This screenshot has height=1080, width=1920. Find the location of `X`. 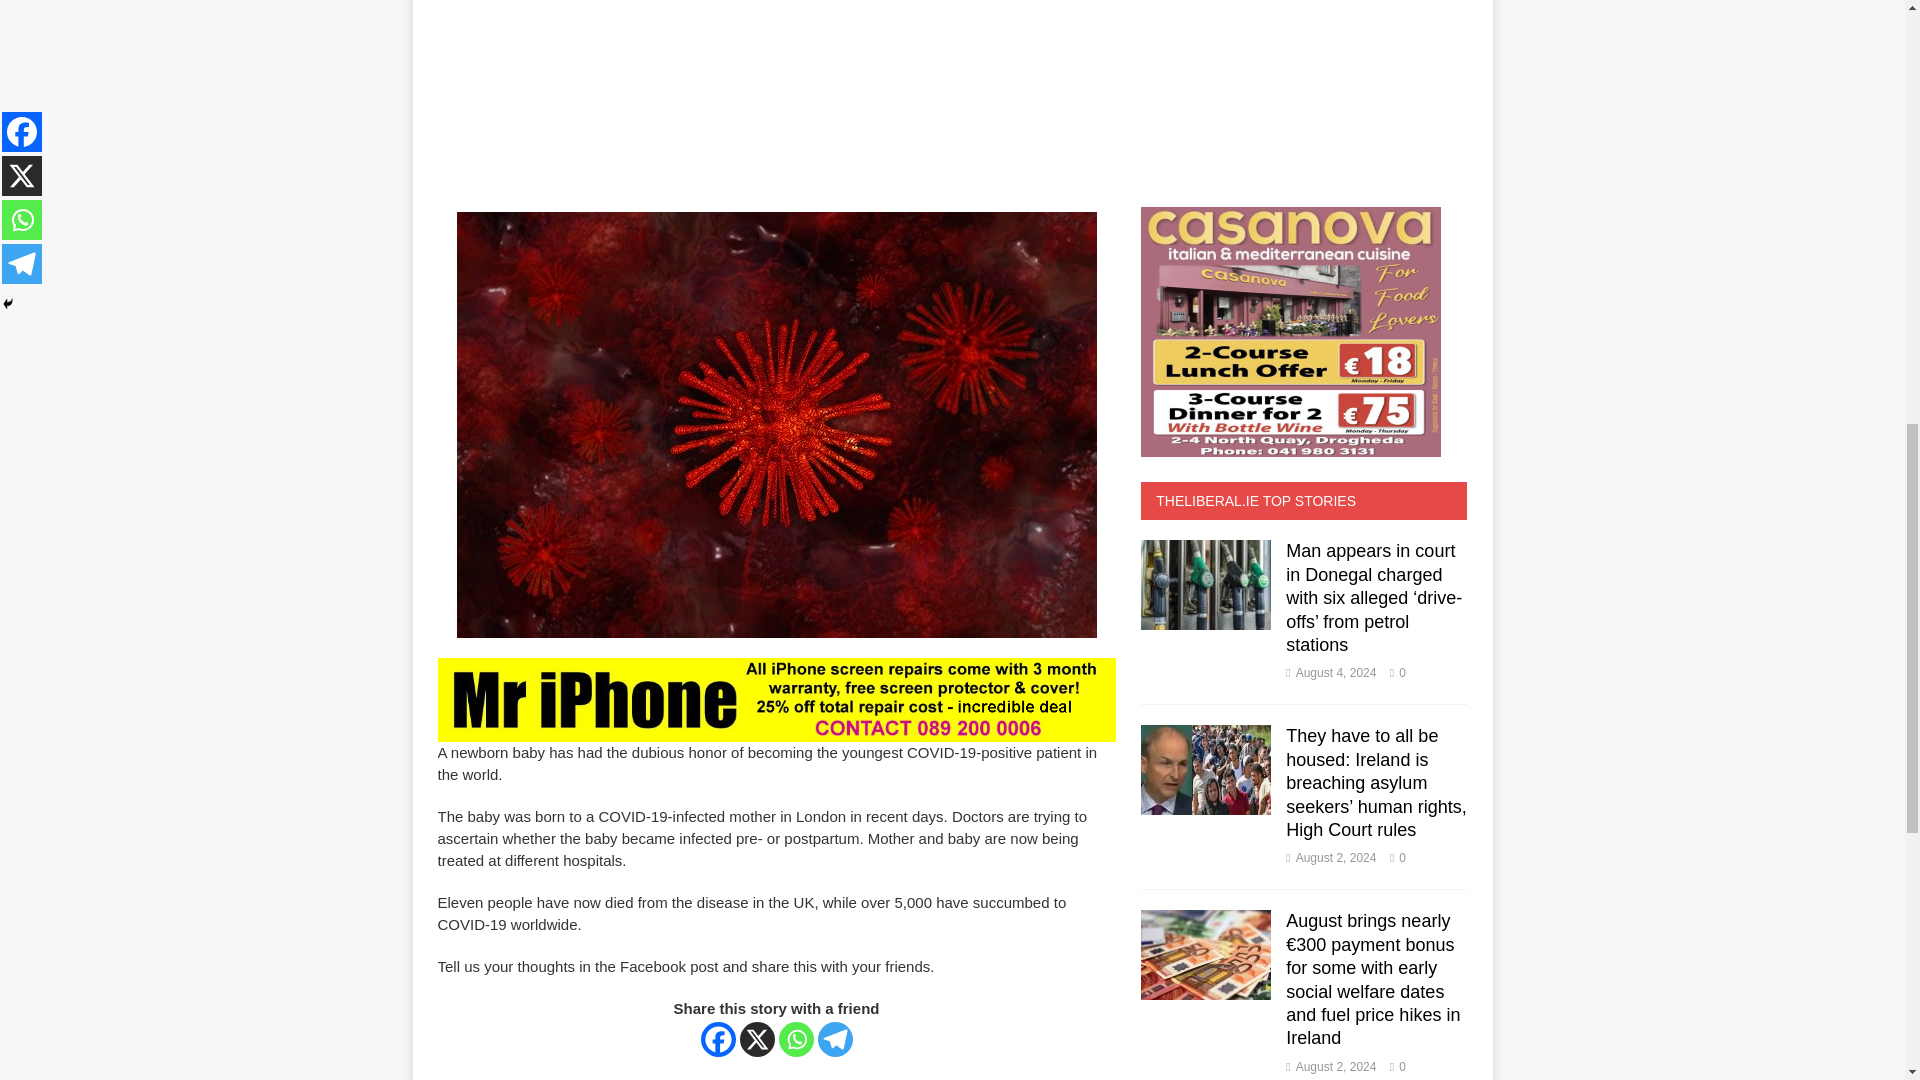

X is located at coordinates (757, 1039).